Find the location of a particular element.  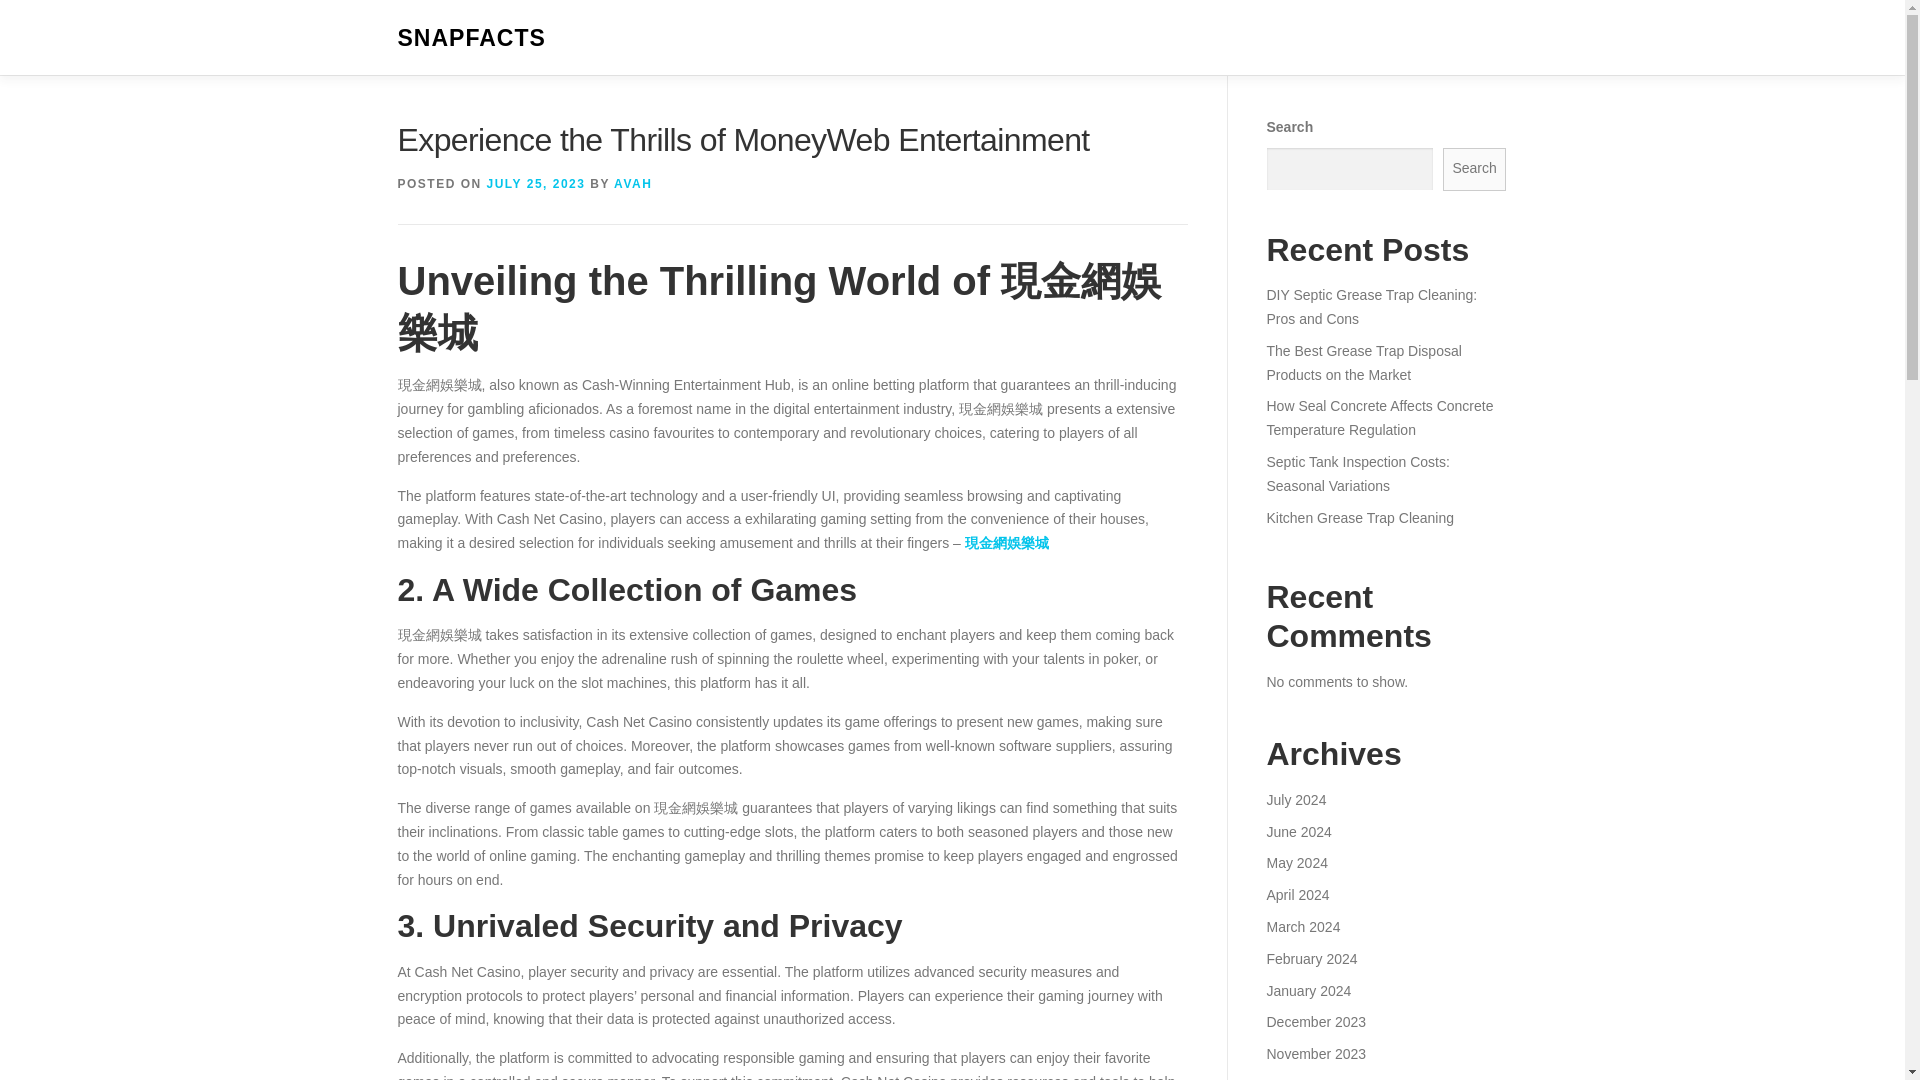

February 2024 is located at coordinates (1311, 958).